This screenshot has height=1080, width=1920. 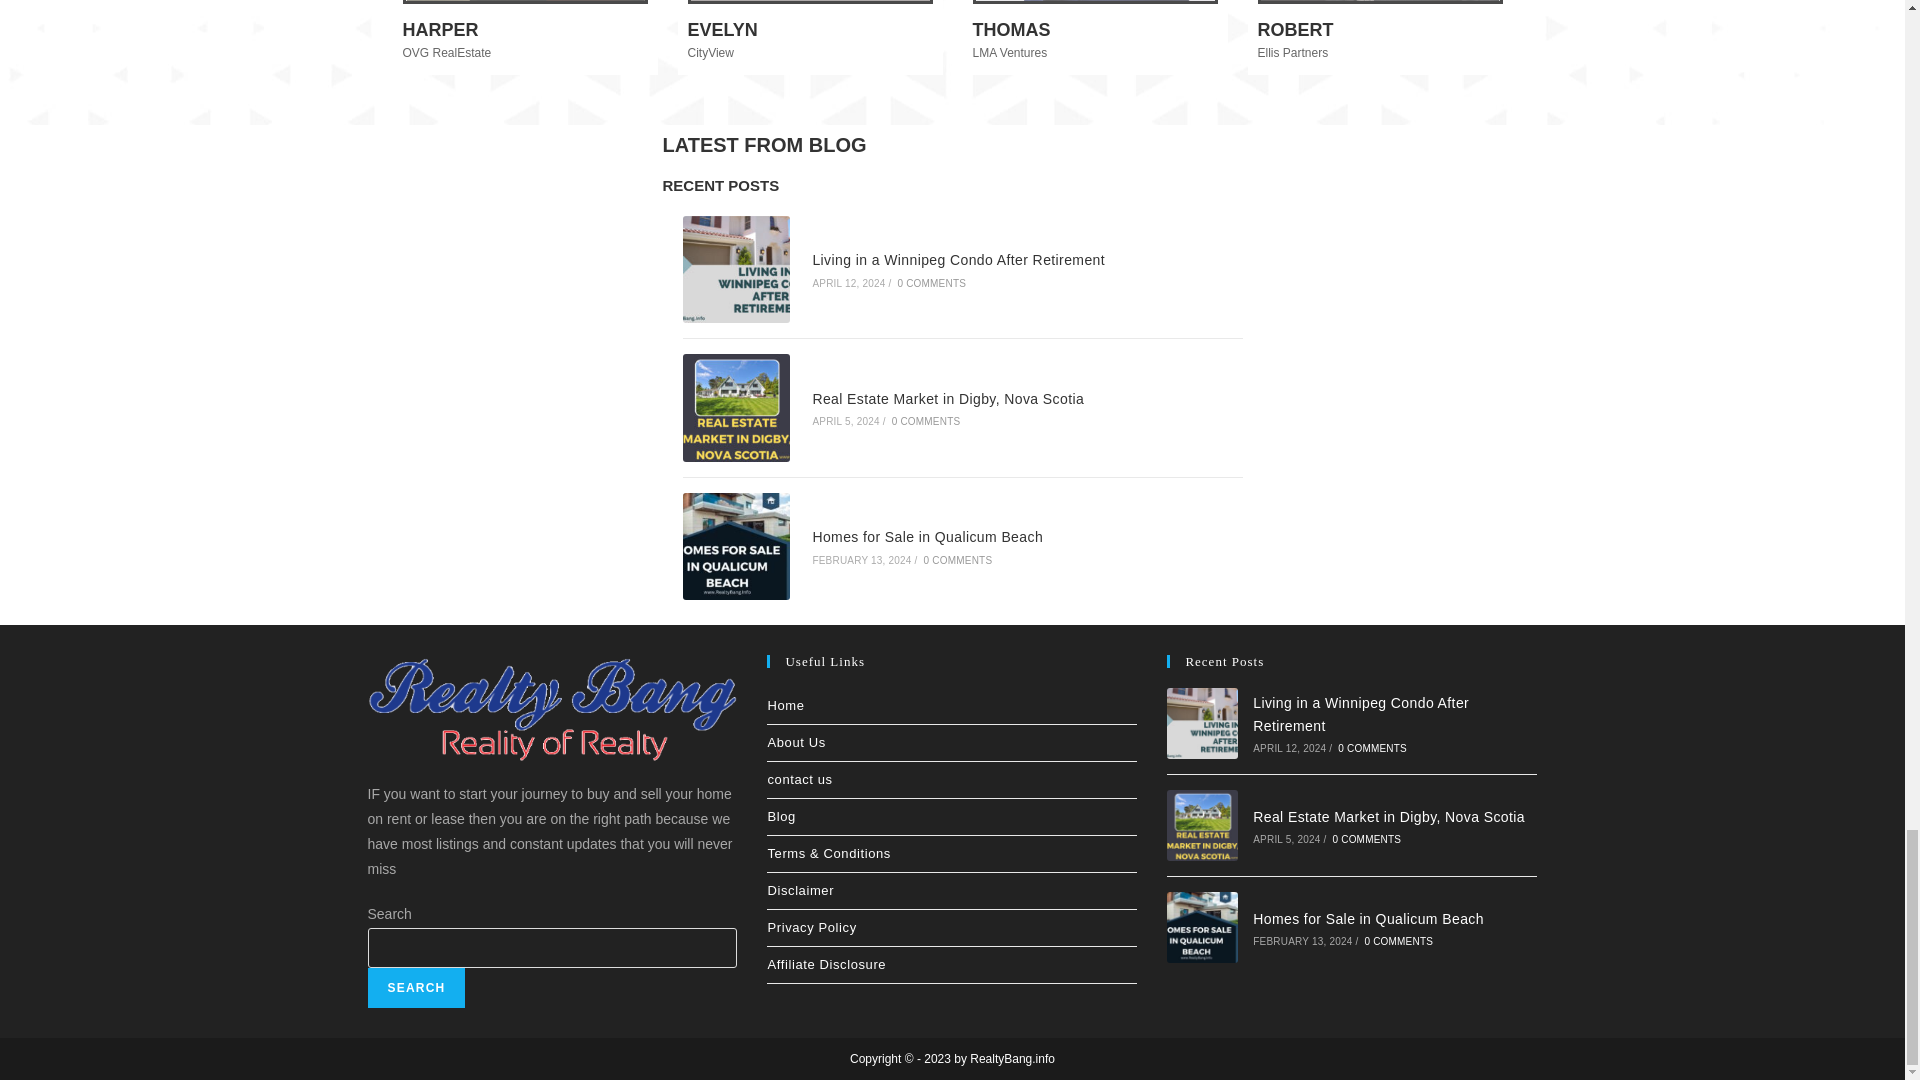 I want to click on Real Estate Market in Digby, Nova Scotia, so click(x=735, y=408).